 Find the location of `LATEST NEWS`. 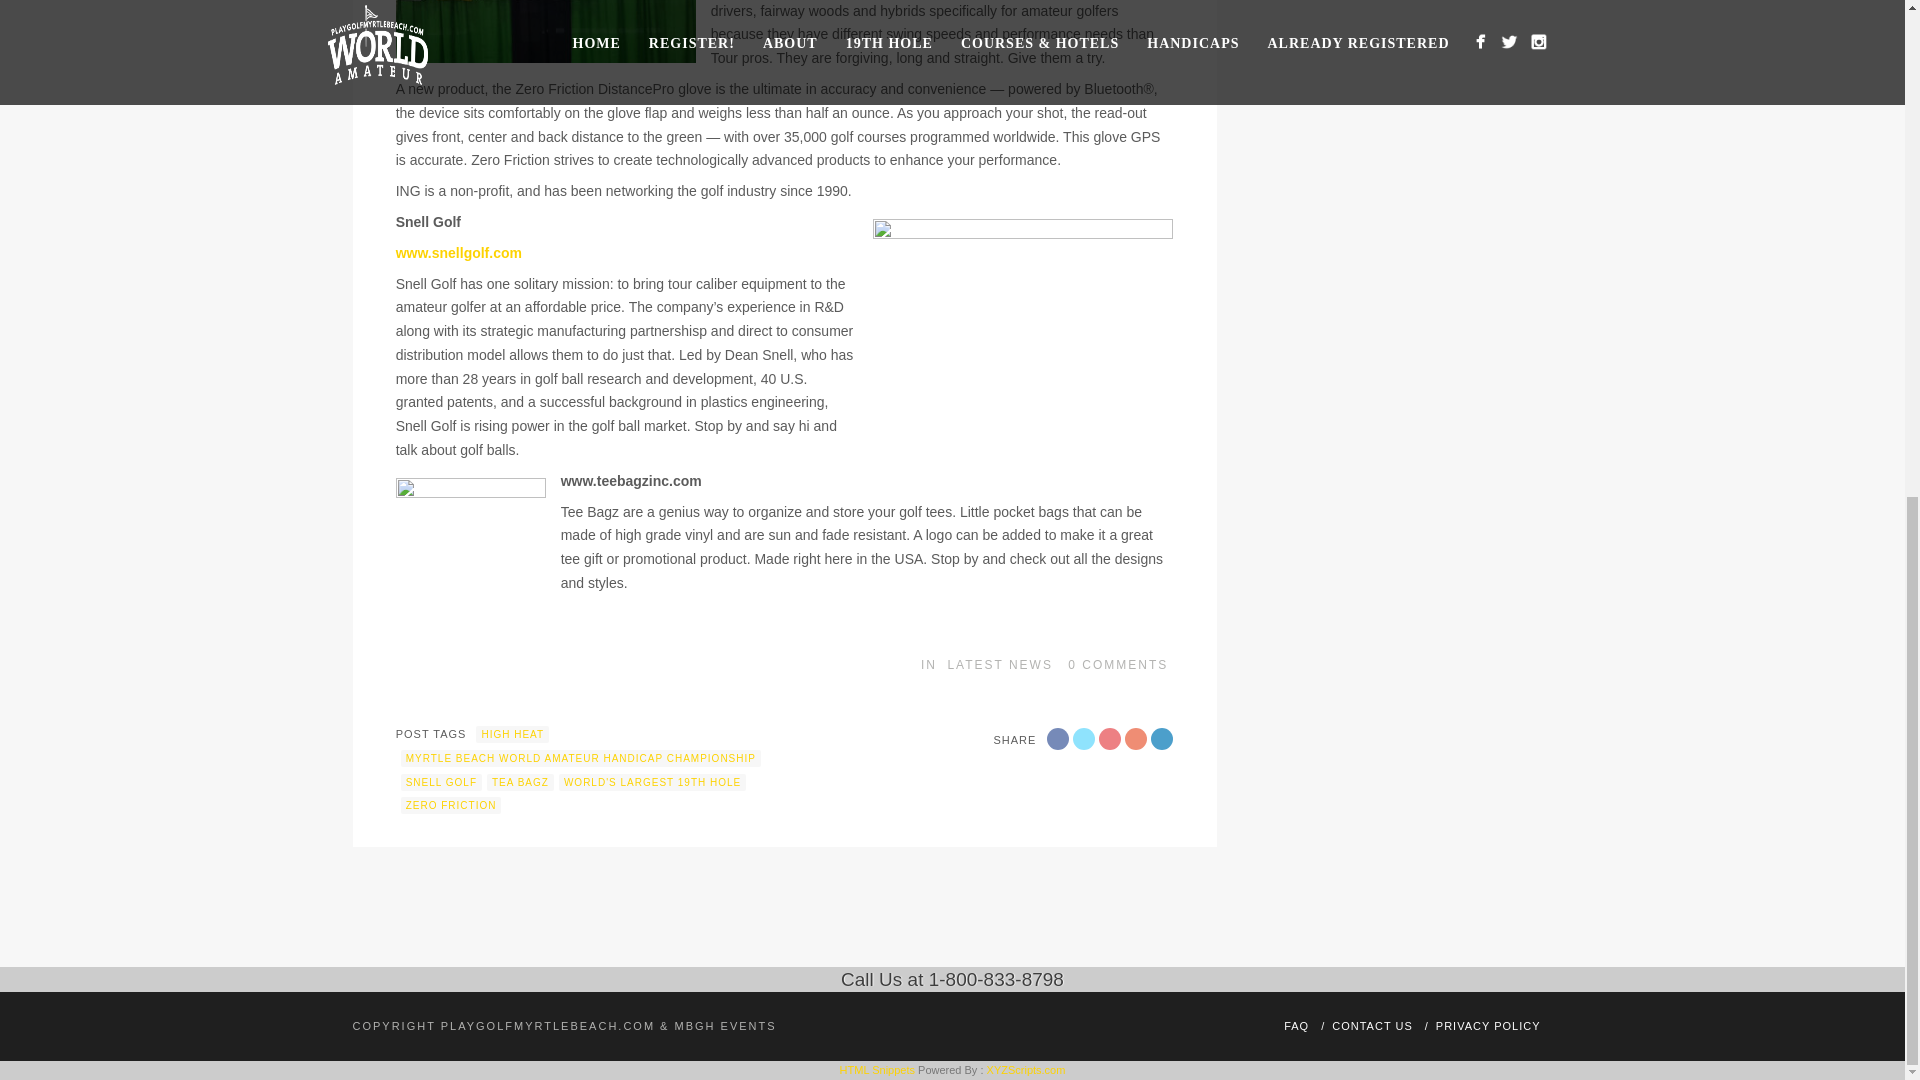

LATEST NEWS is located at coordinates (999, 664).